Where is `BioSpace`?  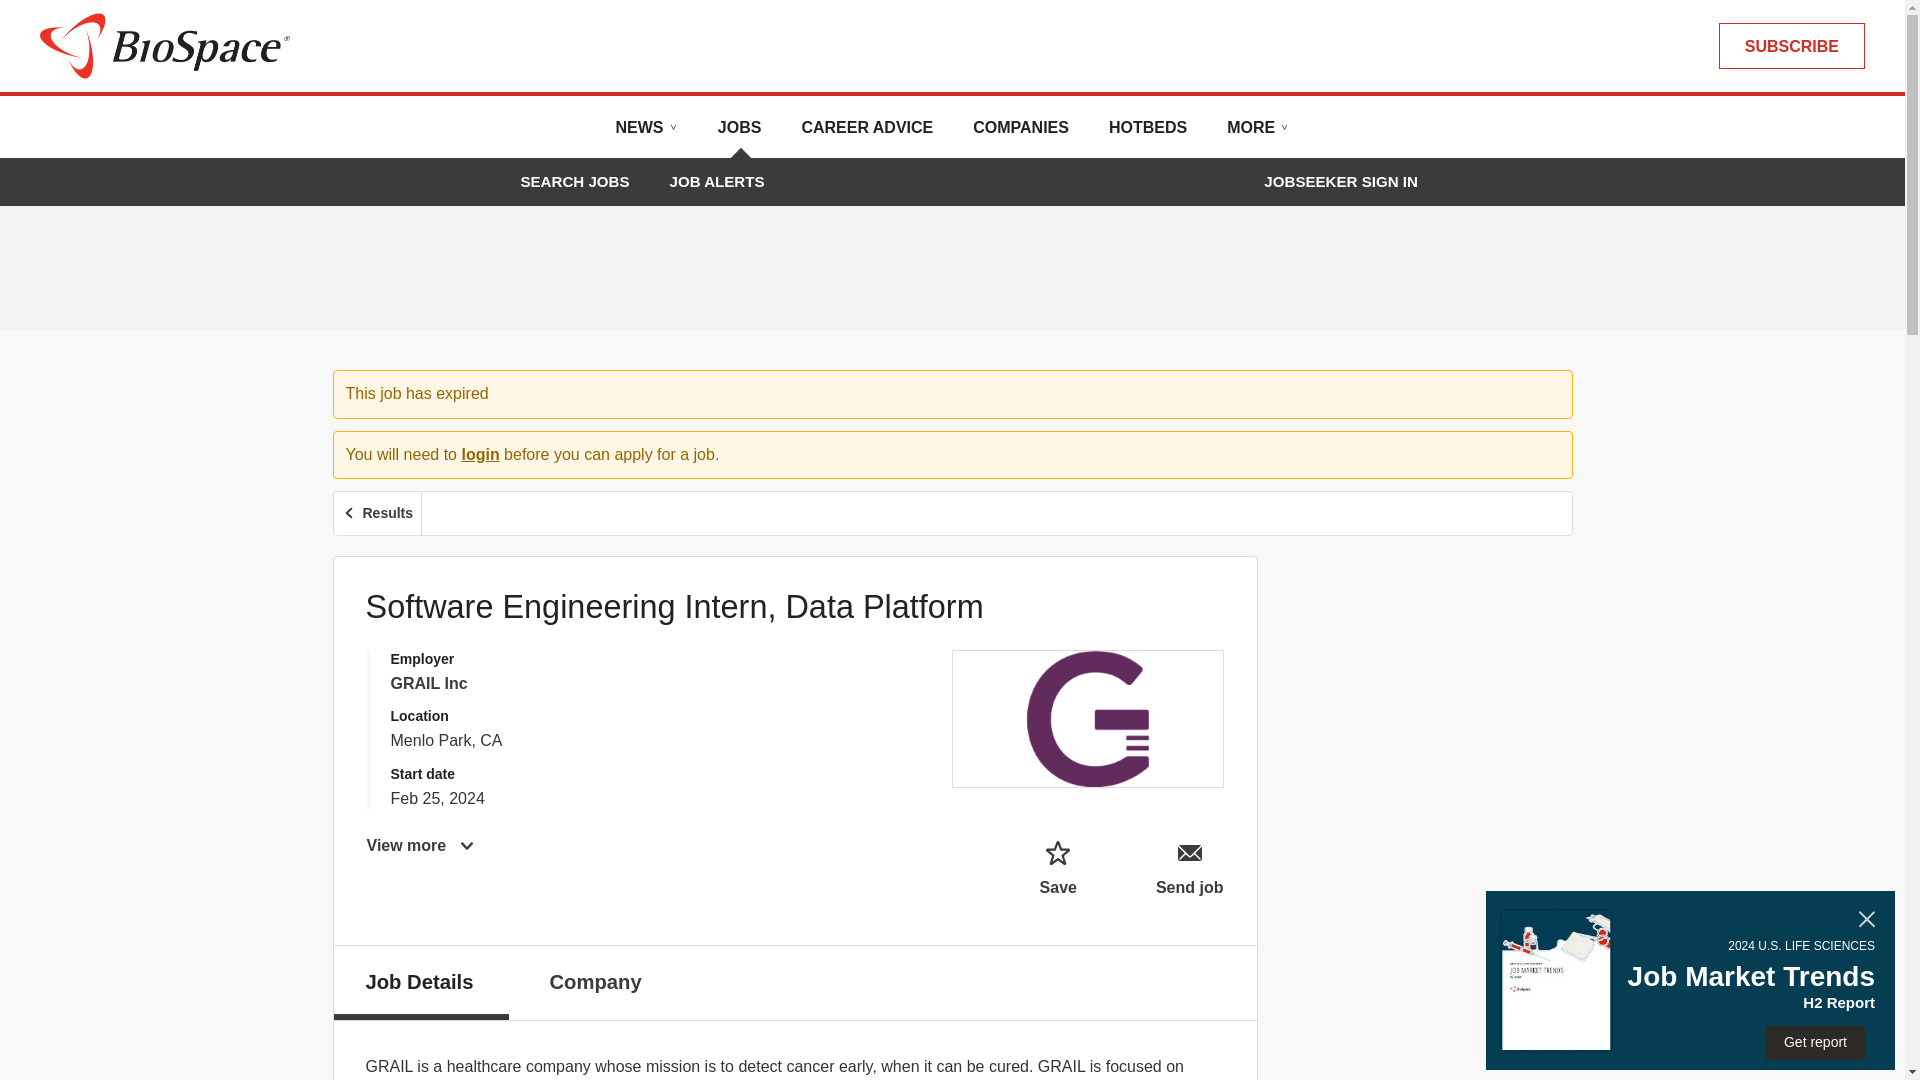 BioSpace is located at coordinates (164, 44).